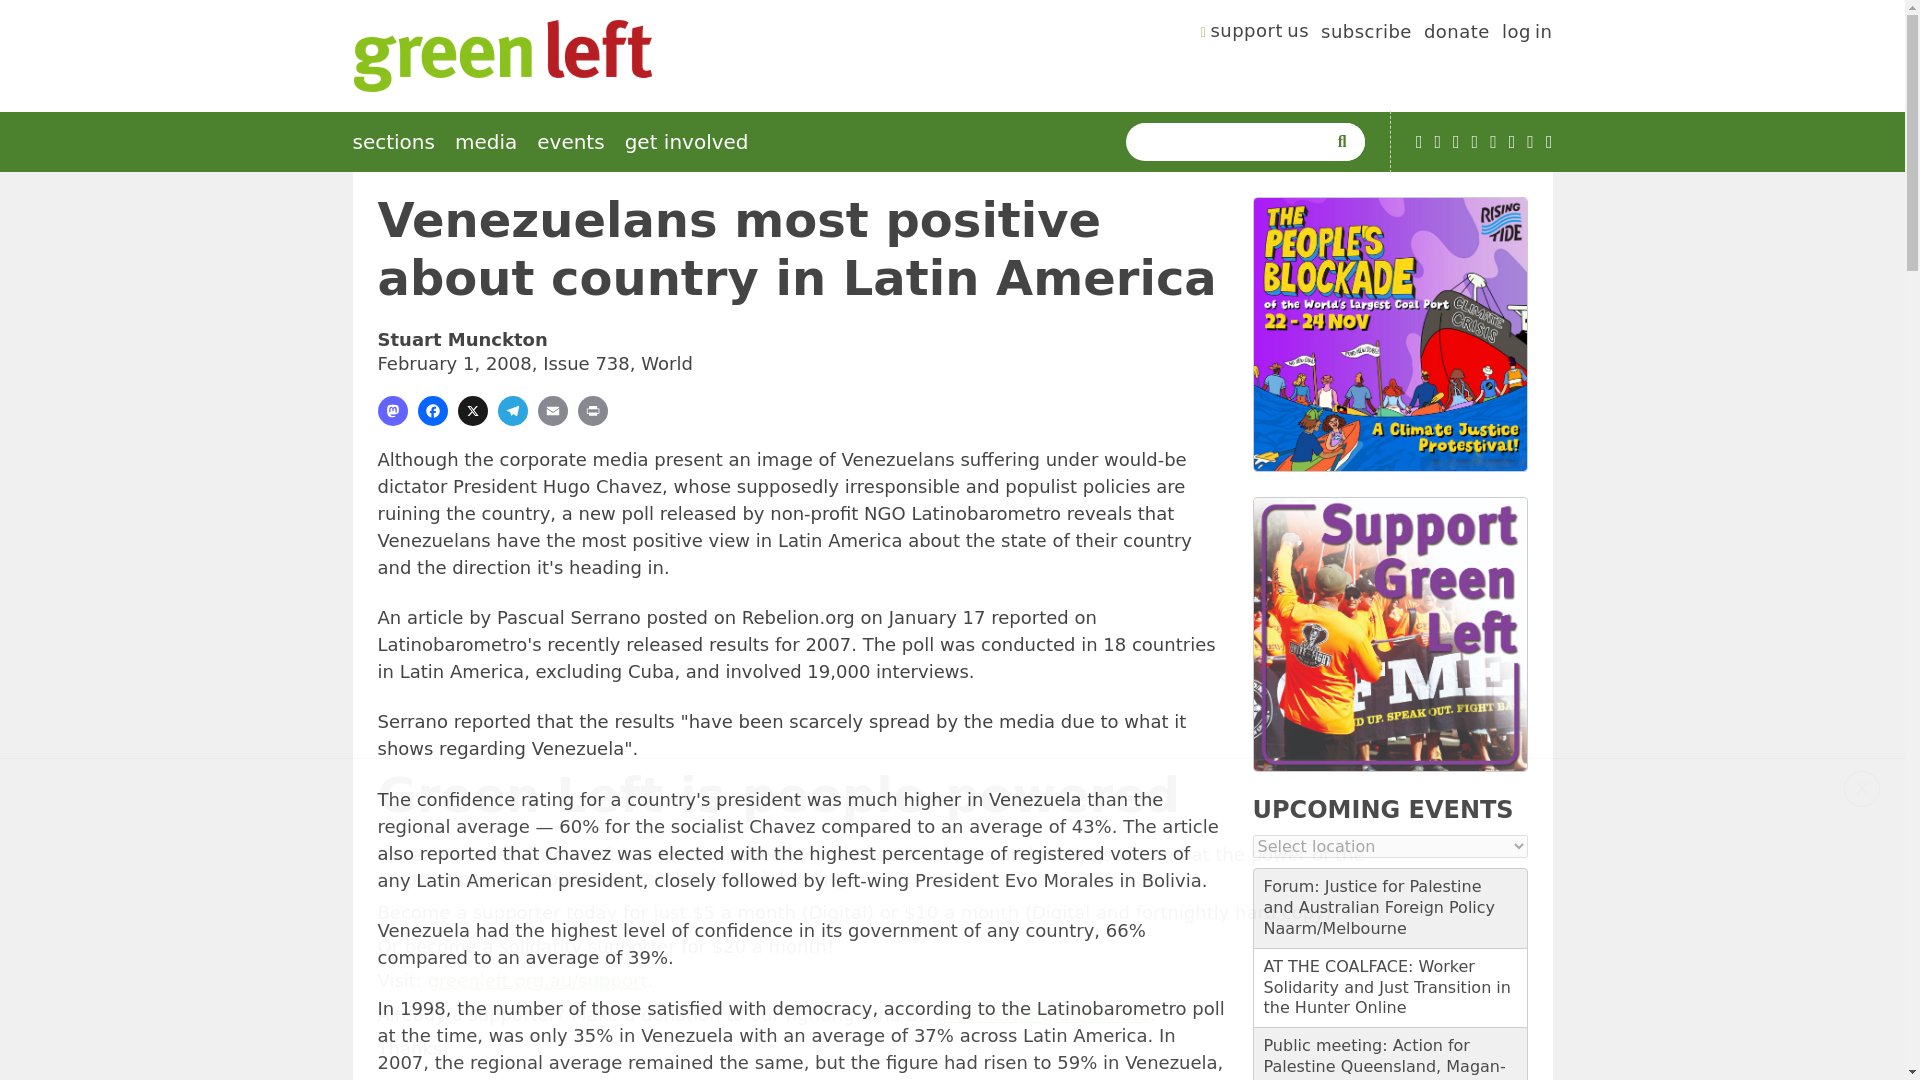  I want to click on Share on Telegram, so click(512, 410).